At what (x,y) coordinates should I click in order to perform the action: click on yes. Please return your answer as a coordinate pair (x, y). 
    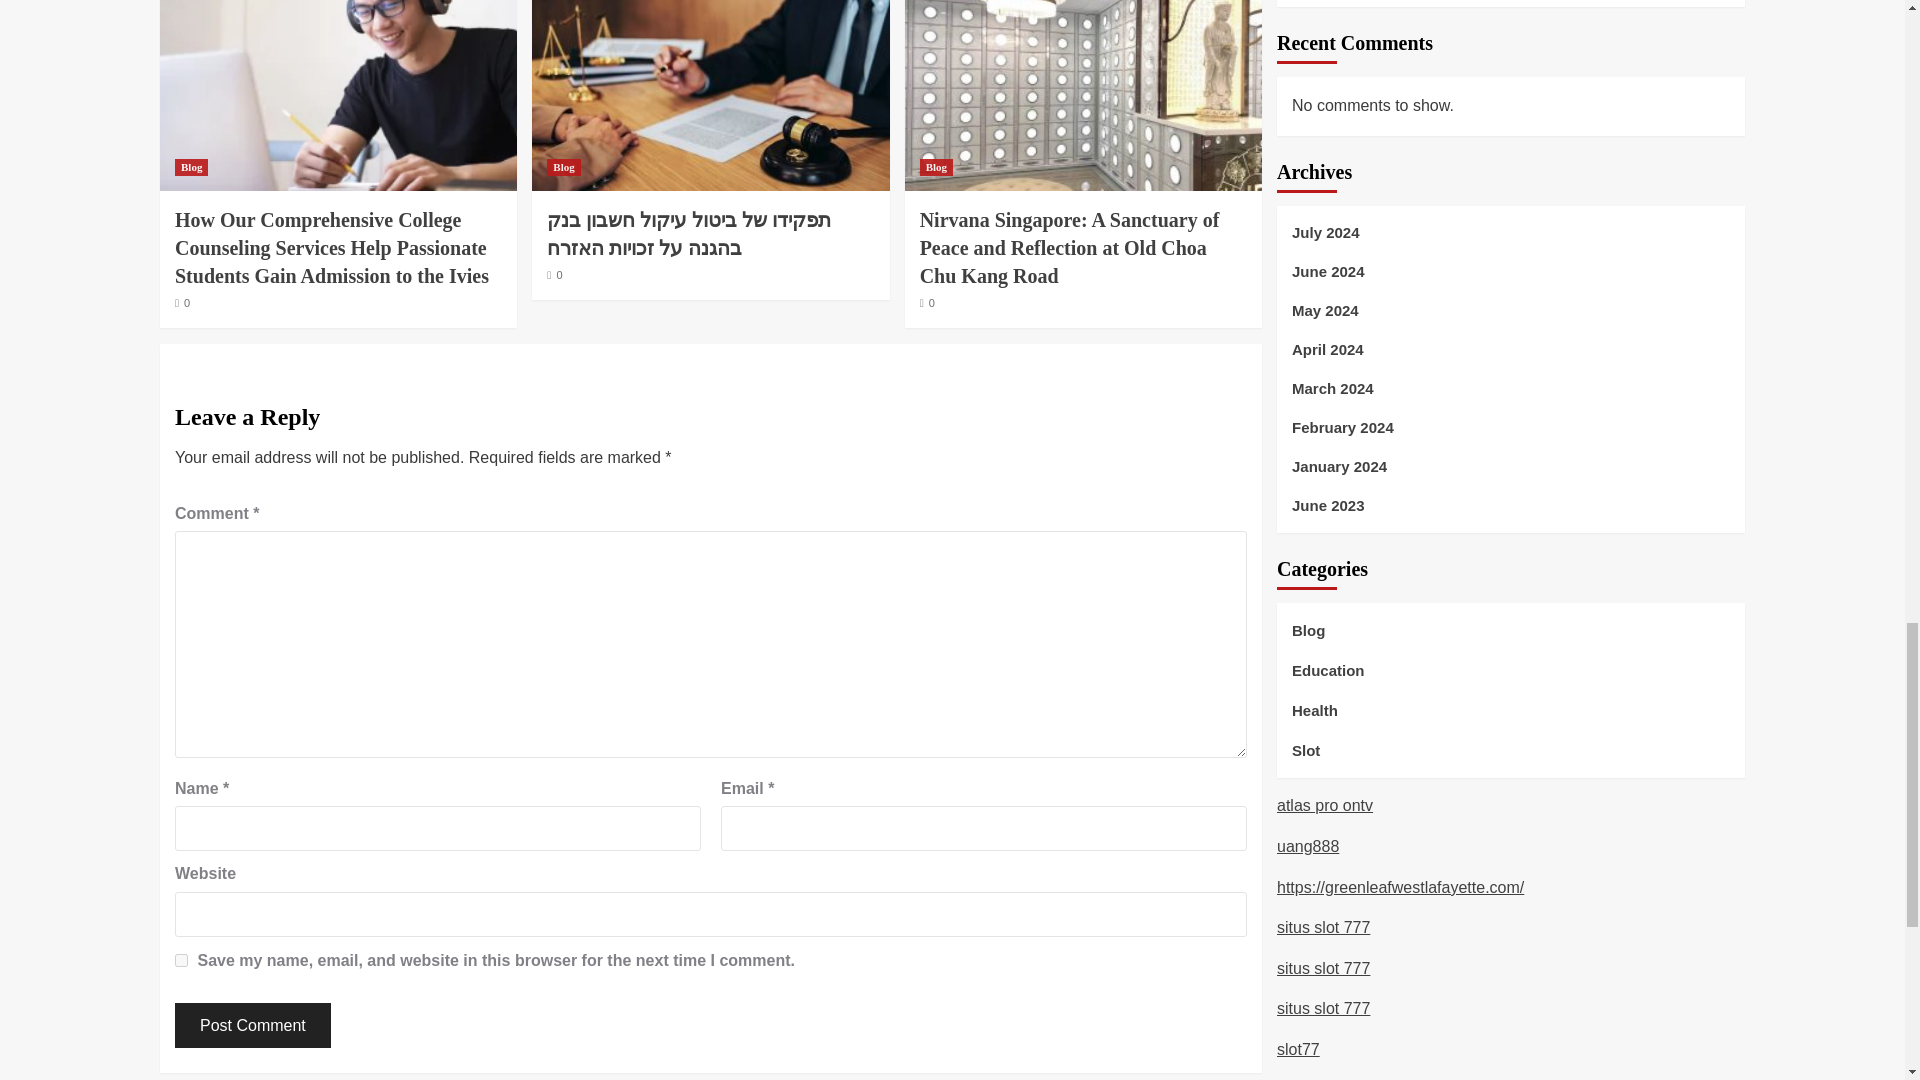
    Looking at the image, I should click on (181, 960).